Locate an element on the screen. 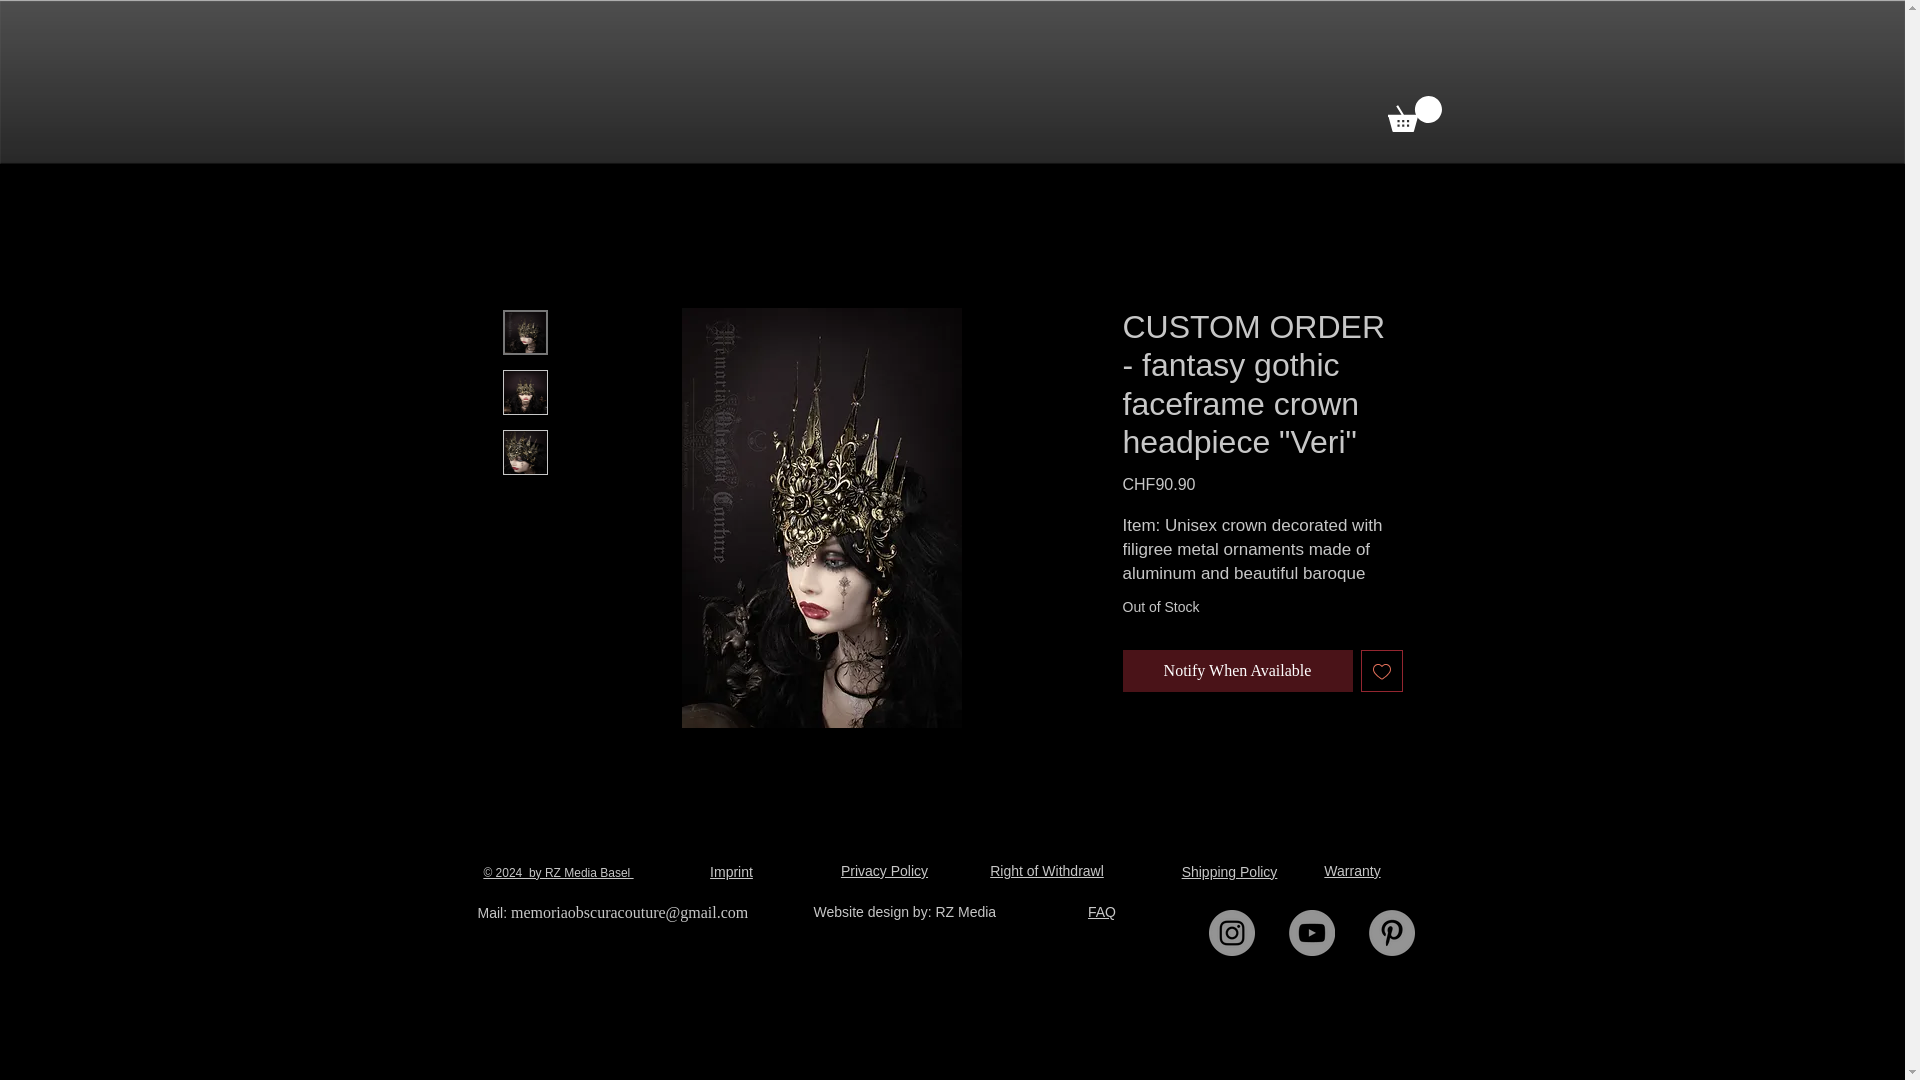  Imprint is located at coordinates (731, 872).